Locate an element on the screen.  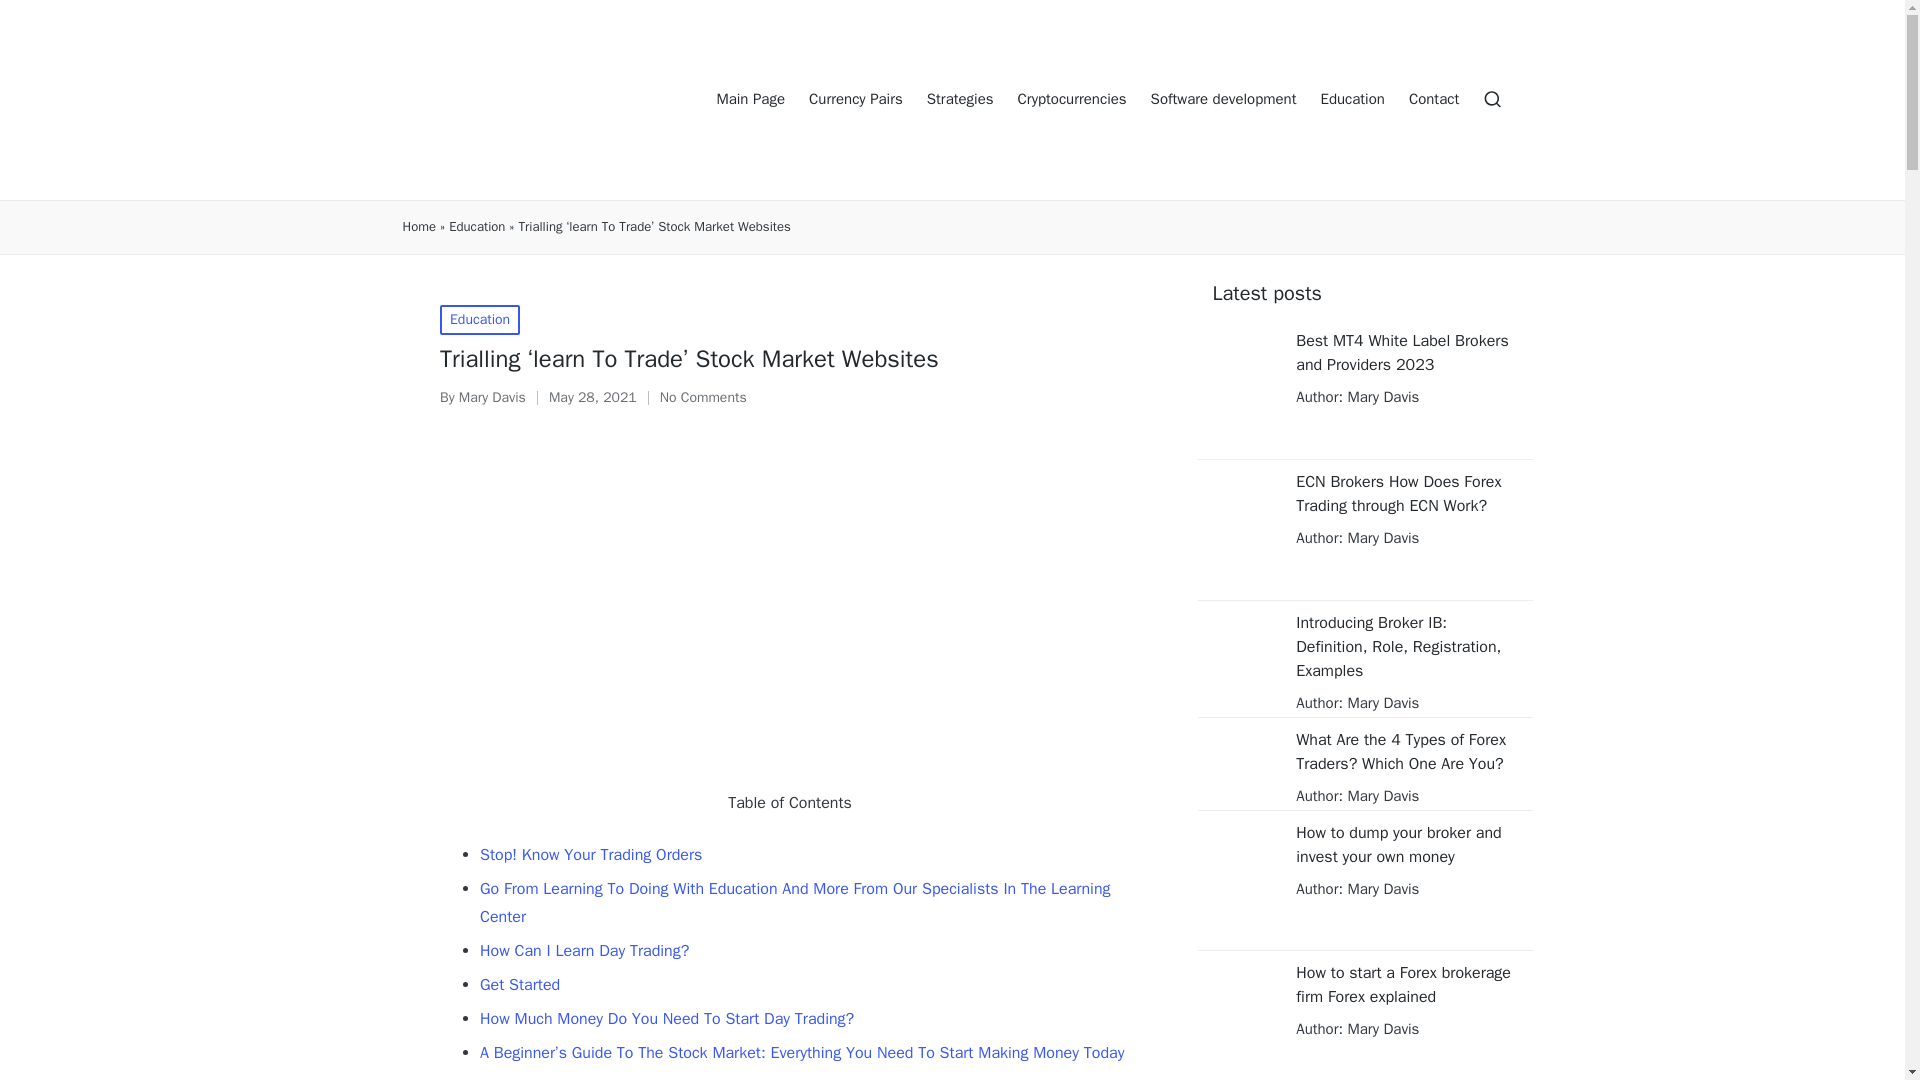
Home is located at coordinates (418, 227).